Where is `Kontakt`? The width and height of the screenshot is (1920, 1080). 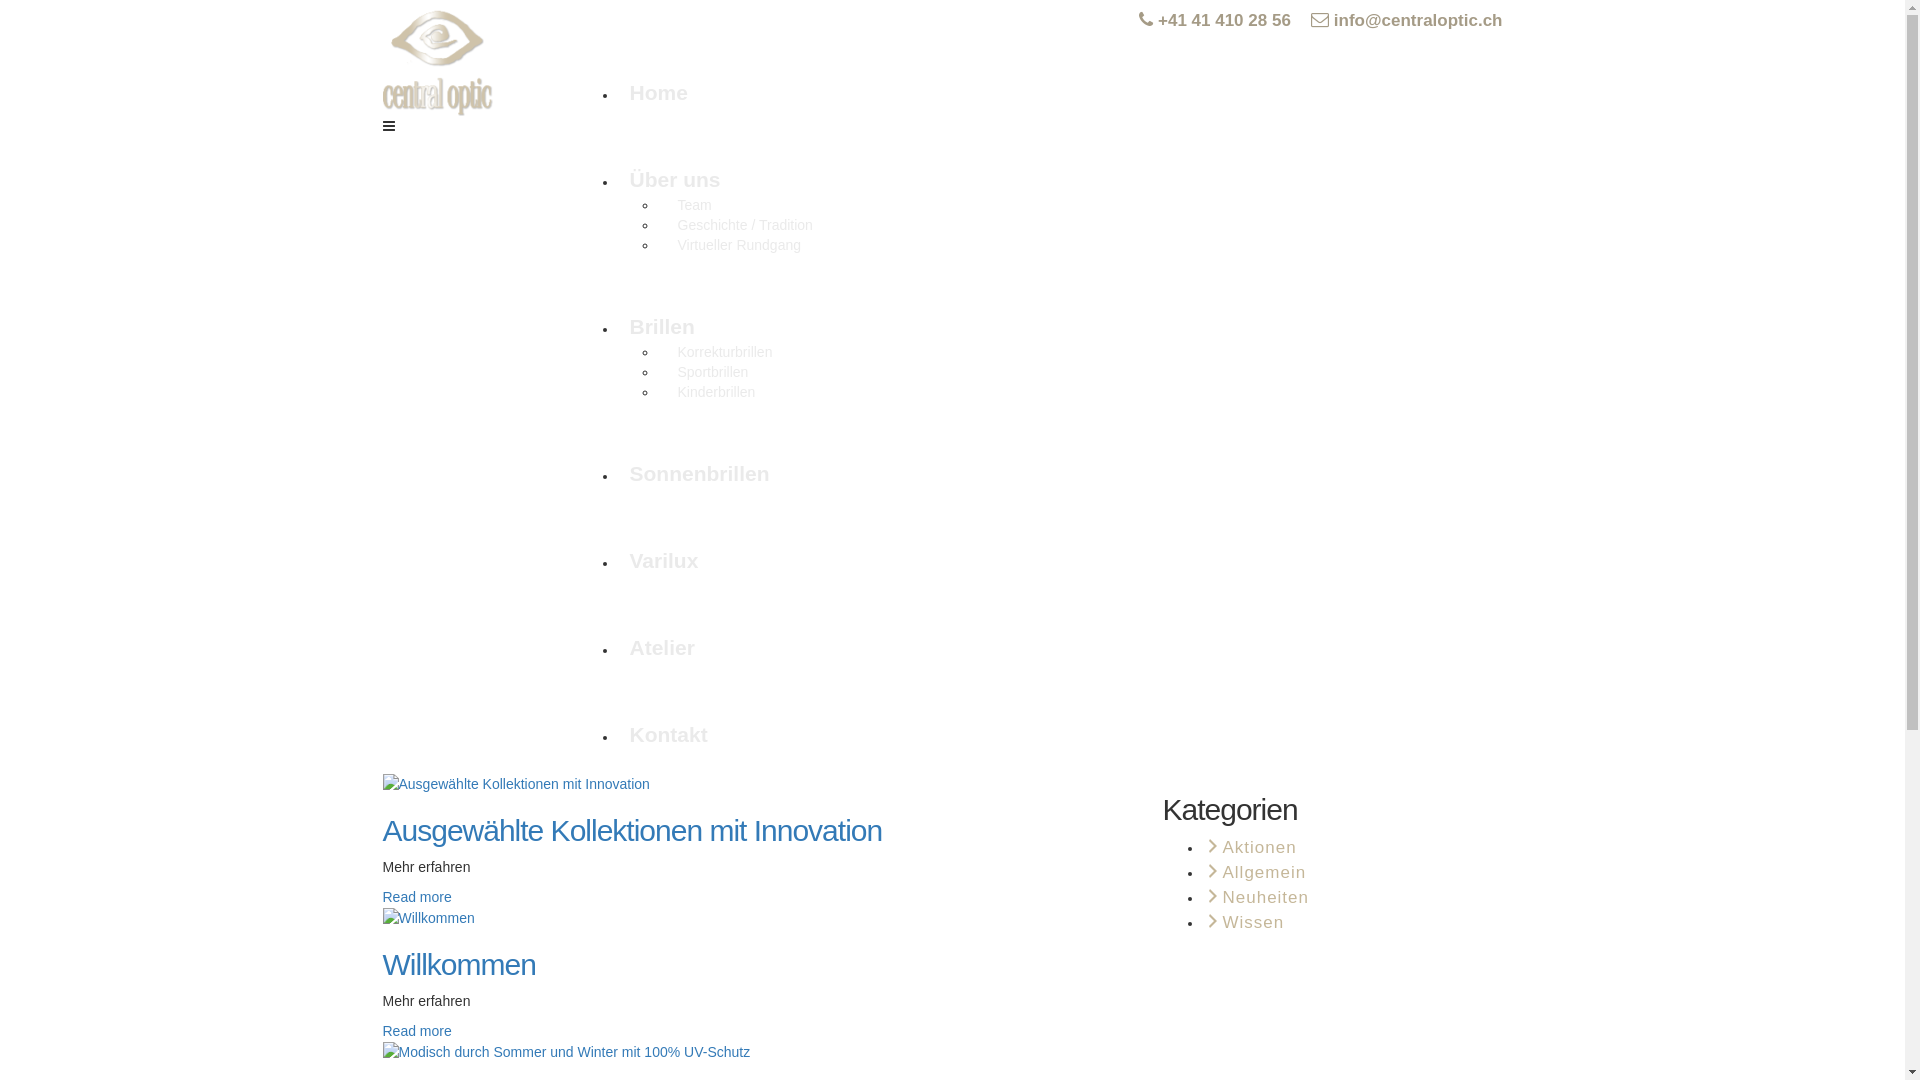 Kontakt is located at coordinates (669, 734).